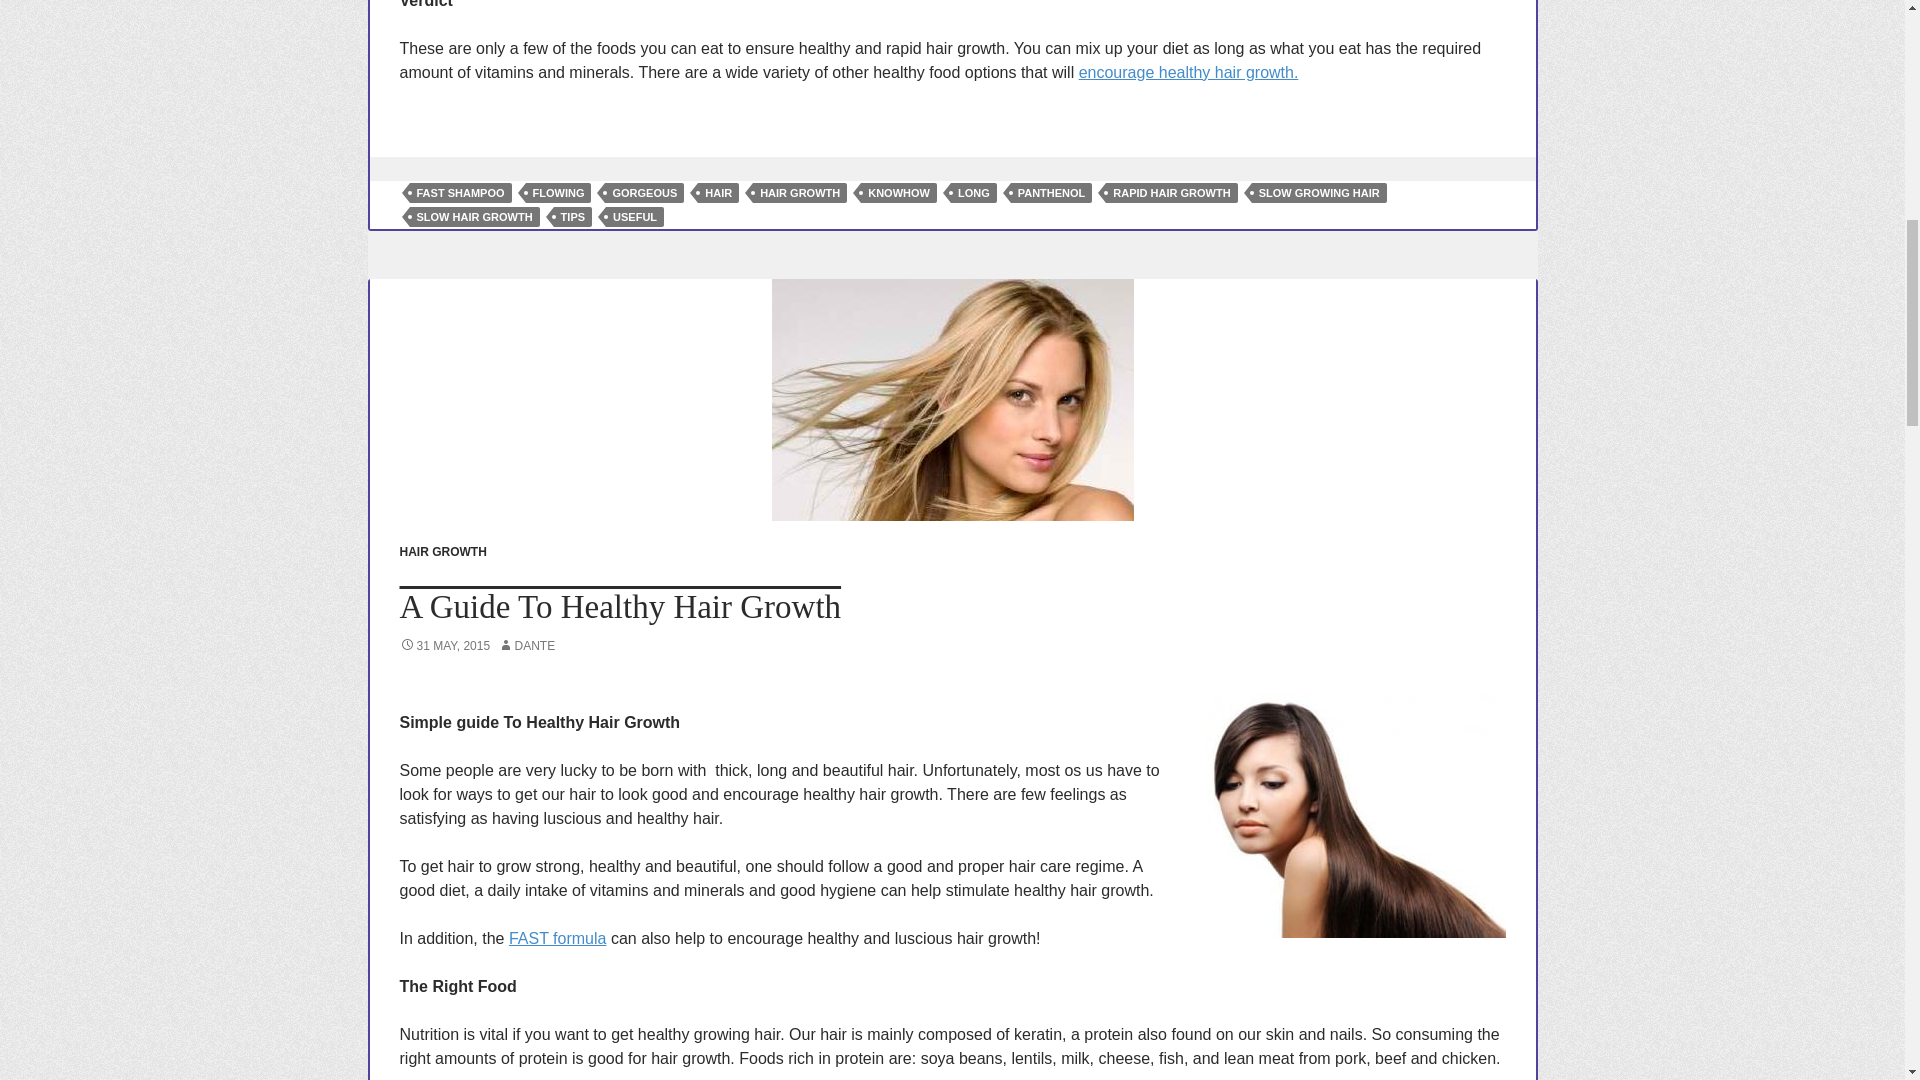 This screenshot has height=1080, width=1920. What do you see at coordinates (558, 192) in the screenshot?
I see `FLOWING` at bounding box center [558, 192].